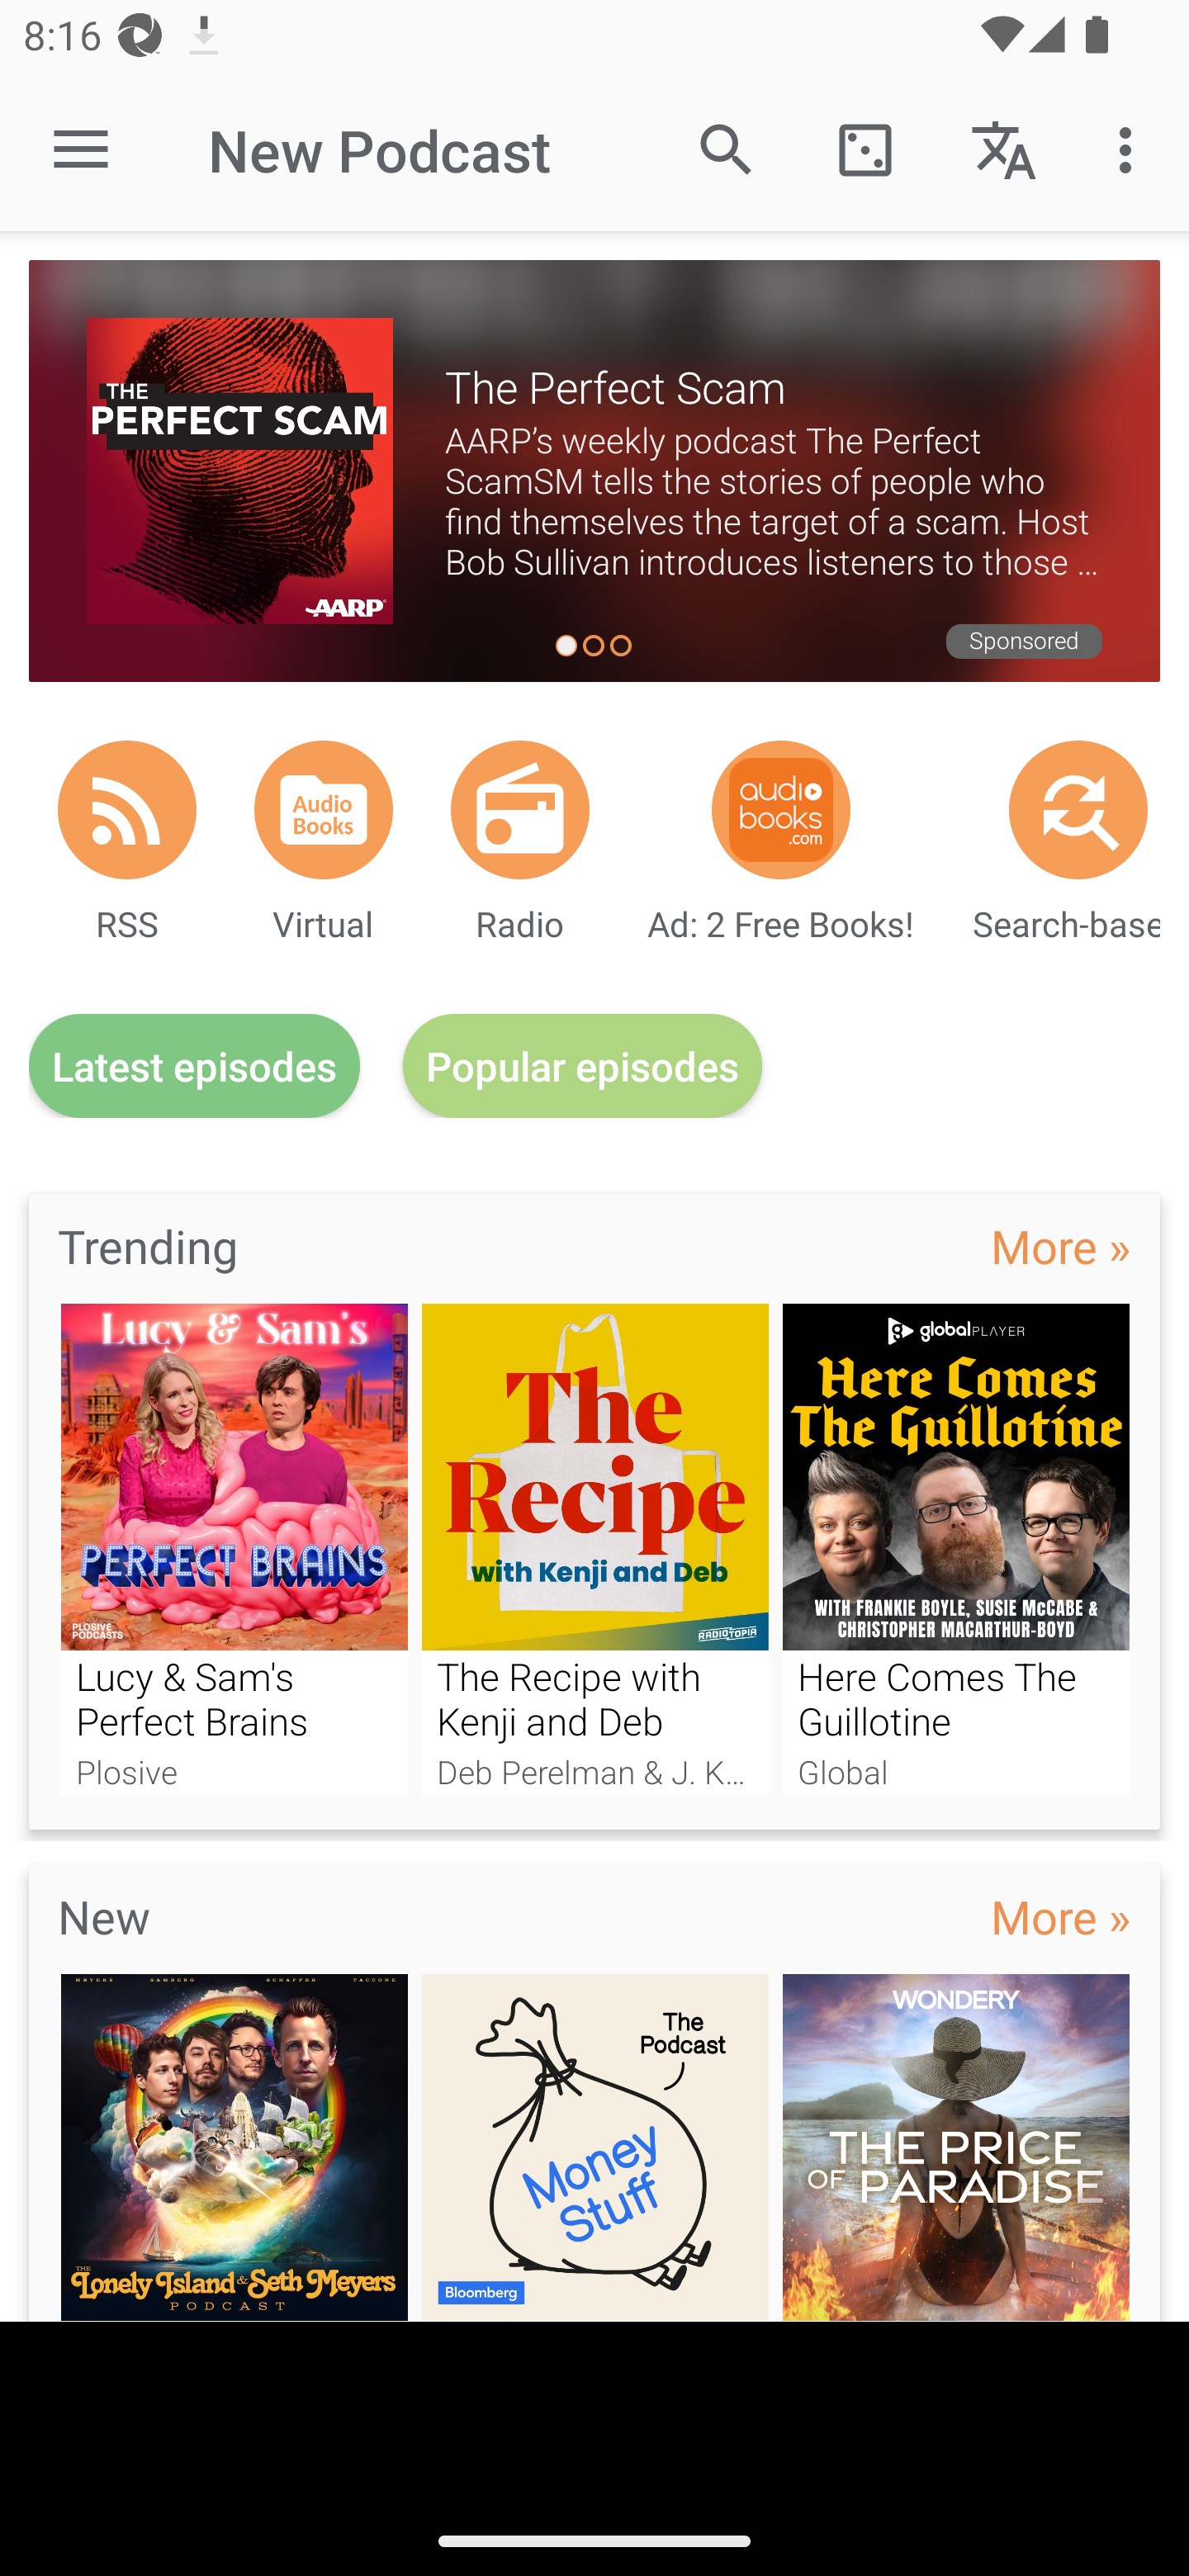 The image size is (1189, 2576). What do you see at coordinates (865, 149) in the screenshot?
I see `Random pick` at bounding box center [865, 149].